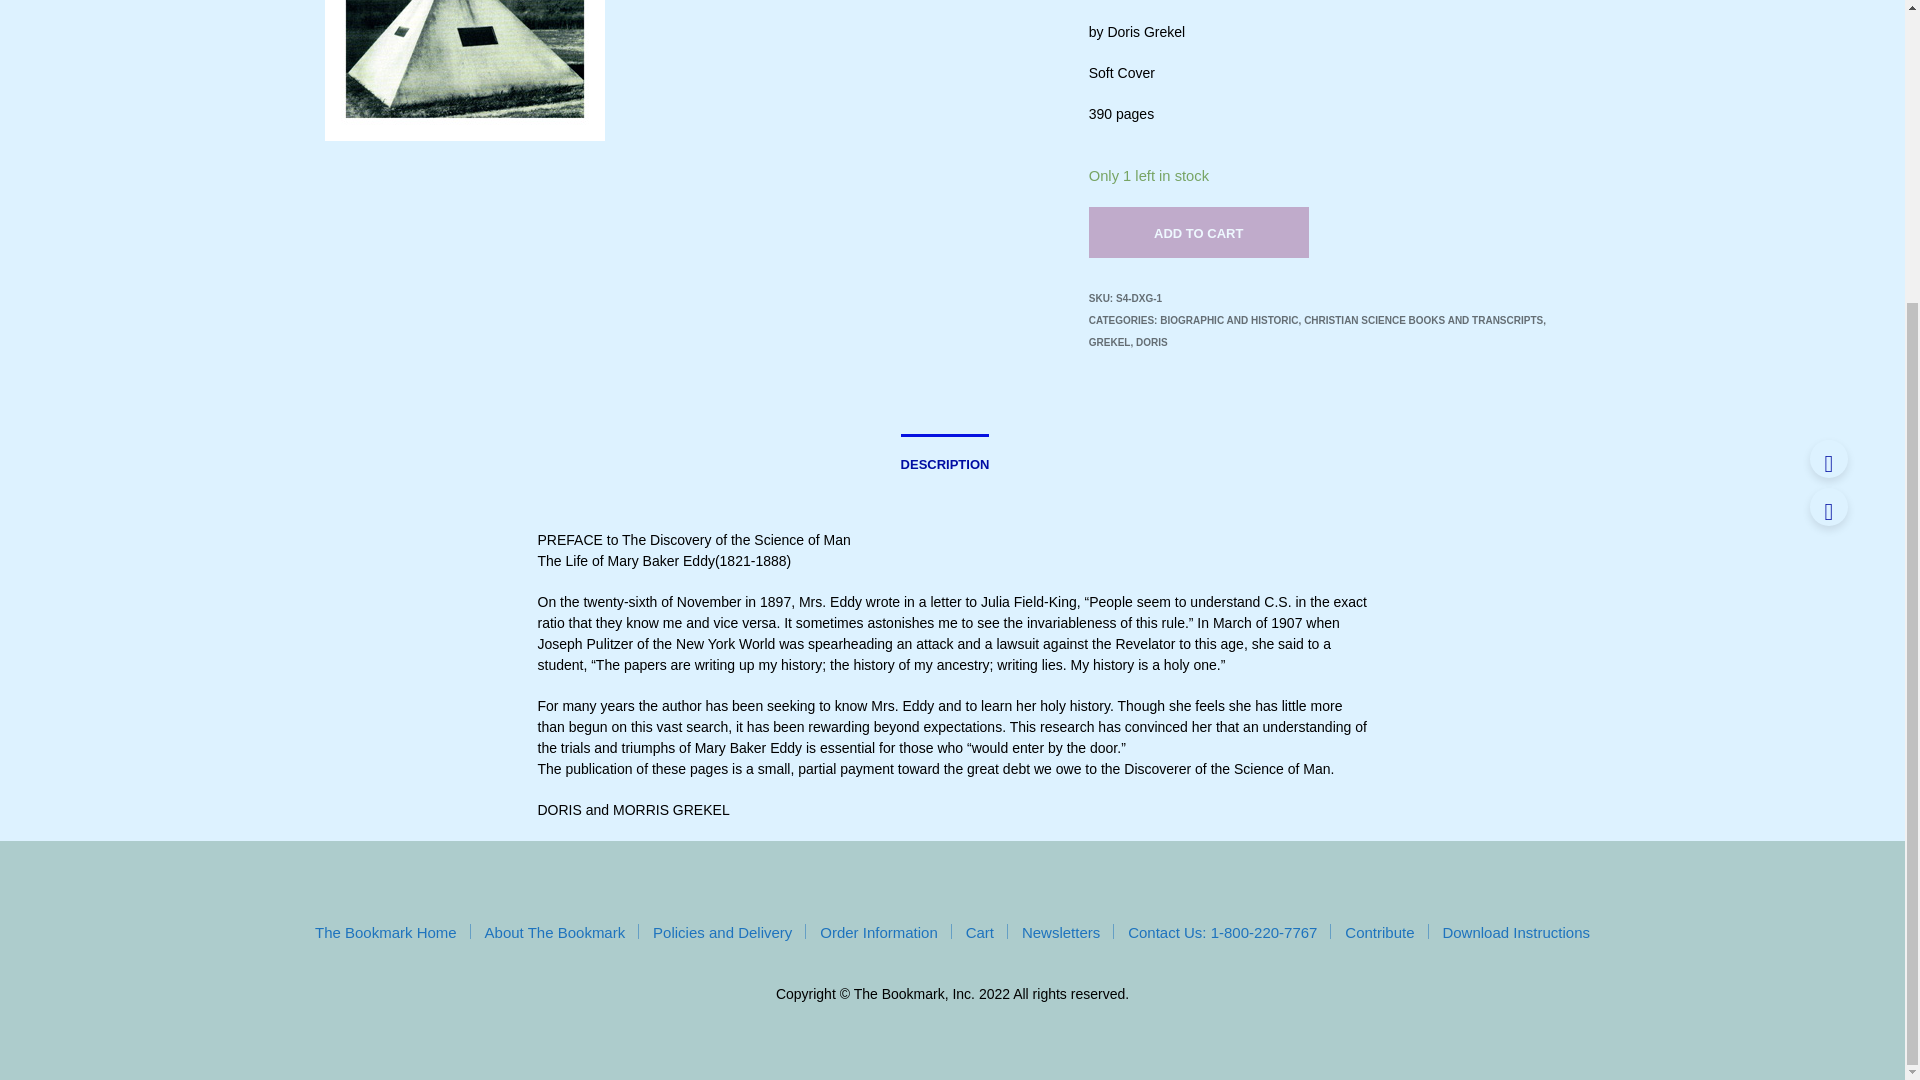 The height and width of the screenshot is (1080, 1920). What do you see at coordinates (1379, 932) in the screenshot?
I see `Contribute` at bounding box center [1379, 932].